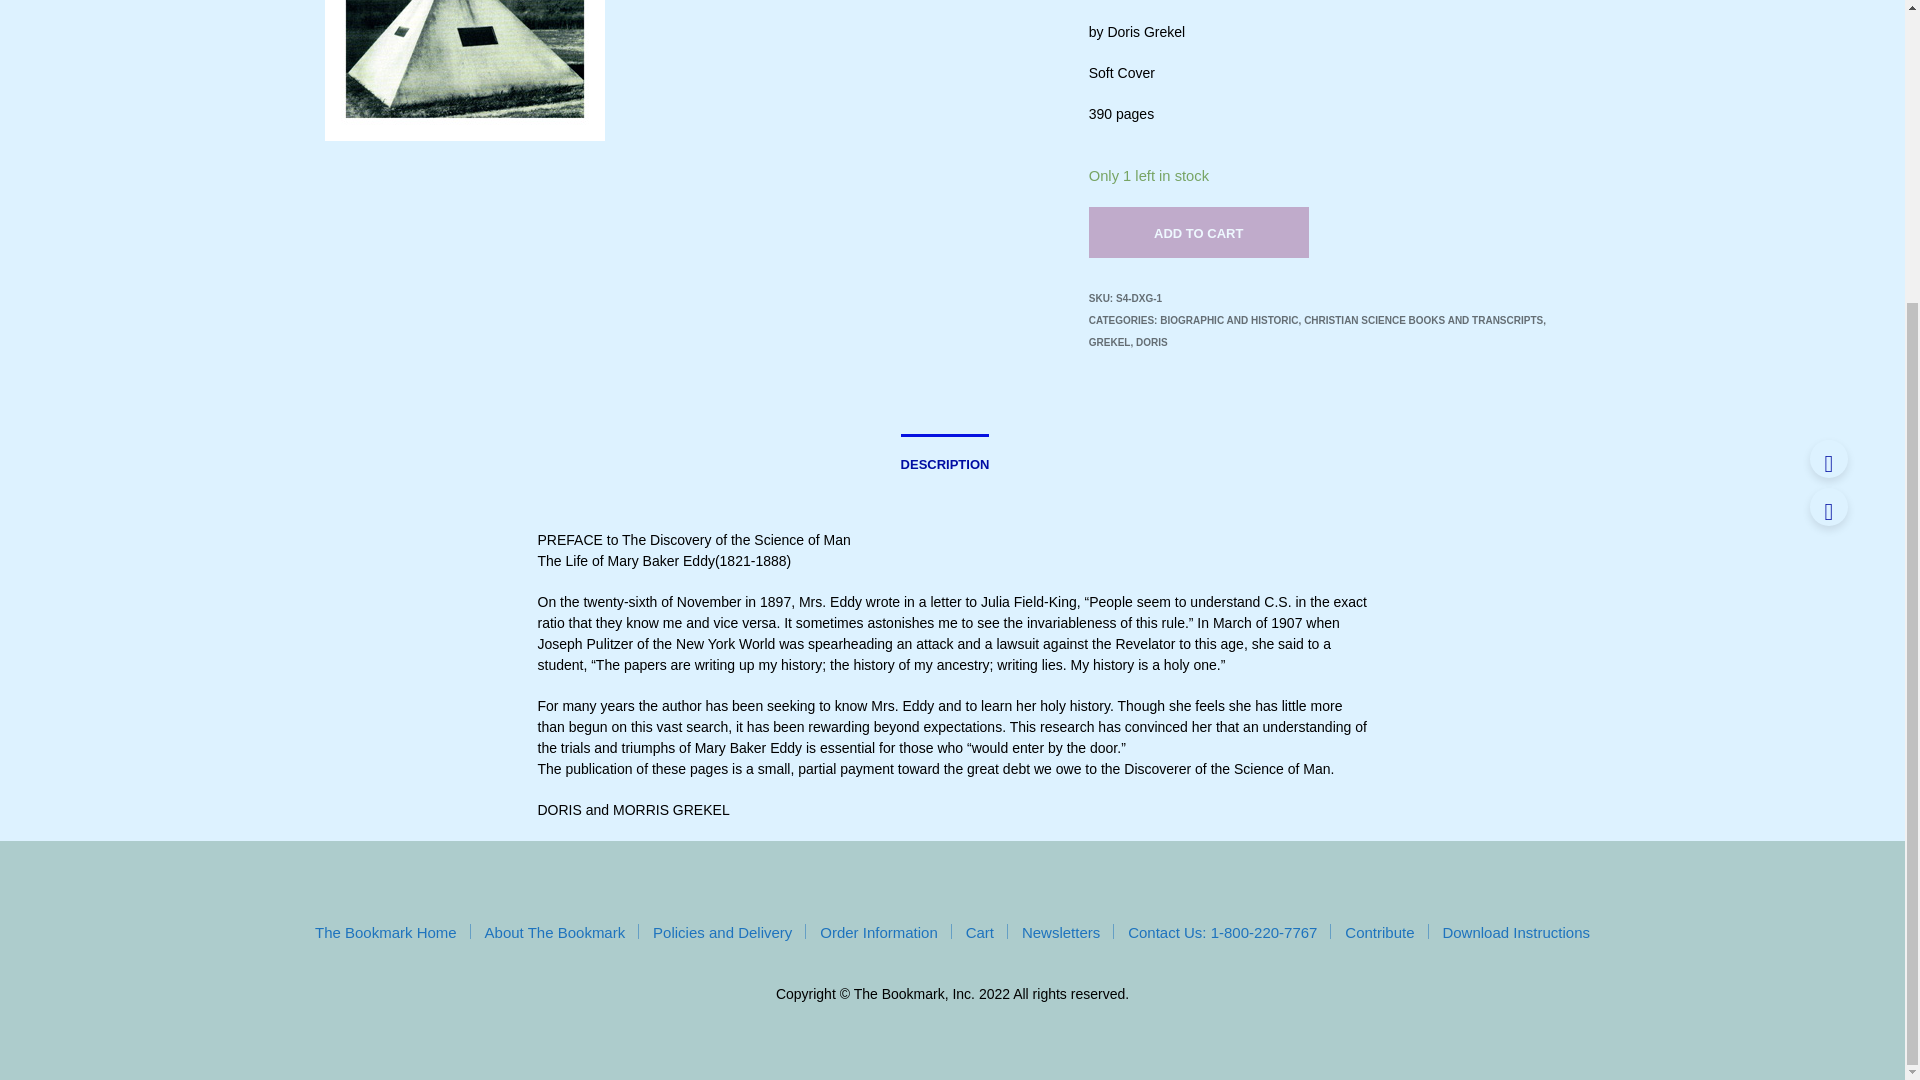 The height and width of the screenshot is (1080, 1920). What do you see at coordinates (1379, 932) in the screenshot?
I see `Contribute` at bounding box center [1379, 932].